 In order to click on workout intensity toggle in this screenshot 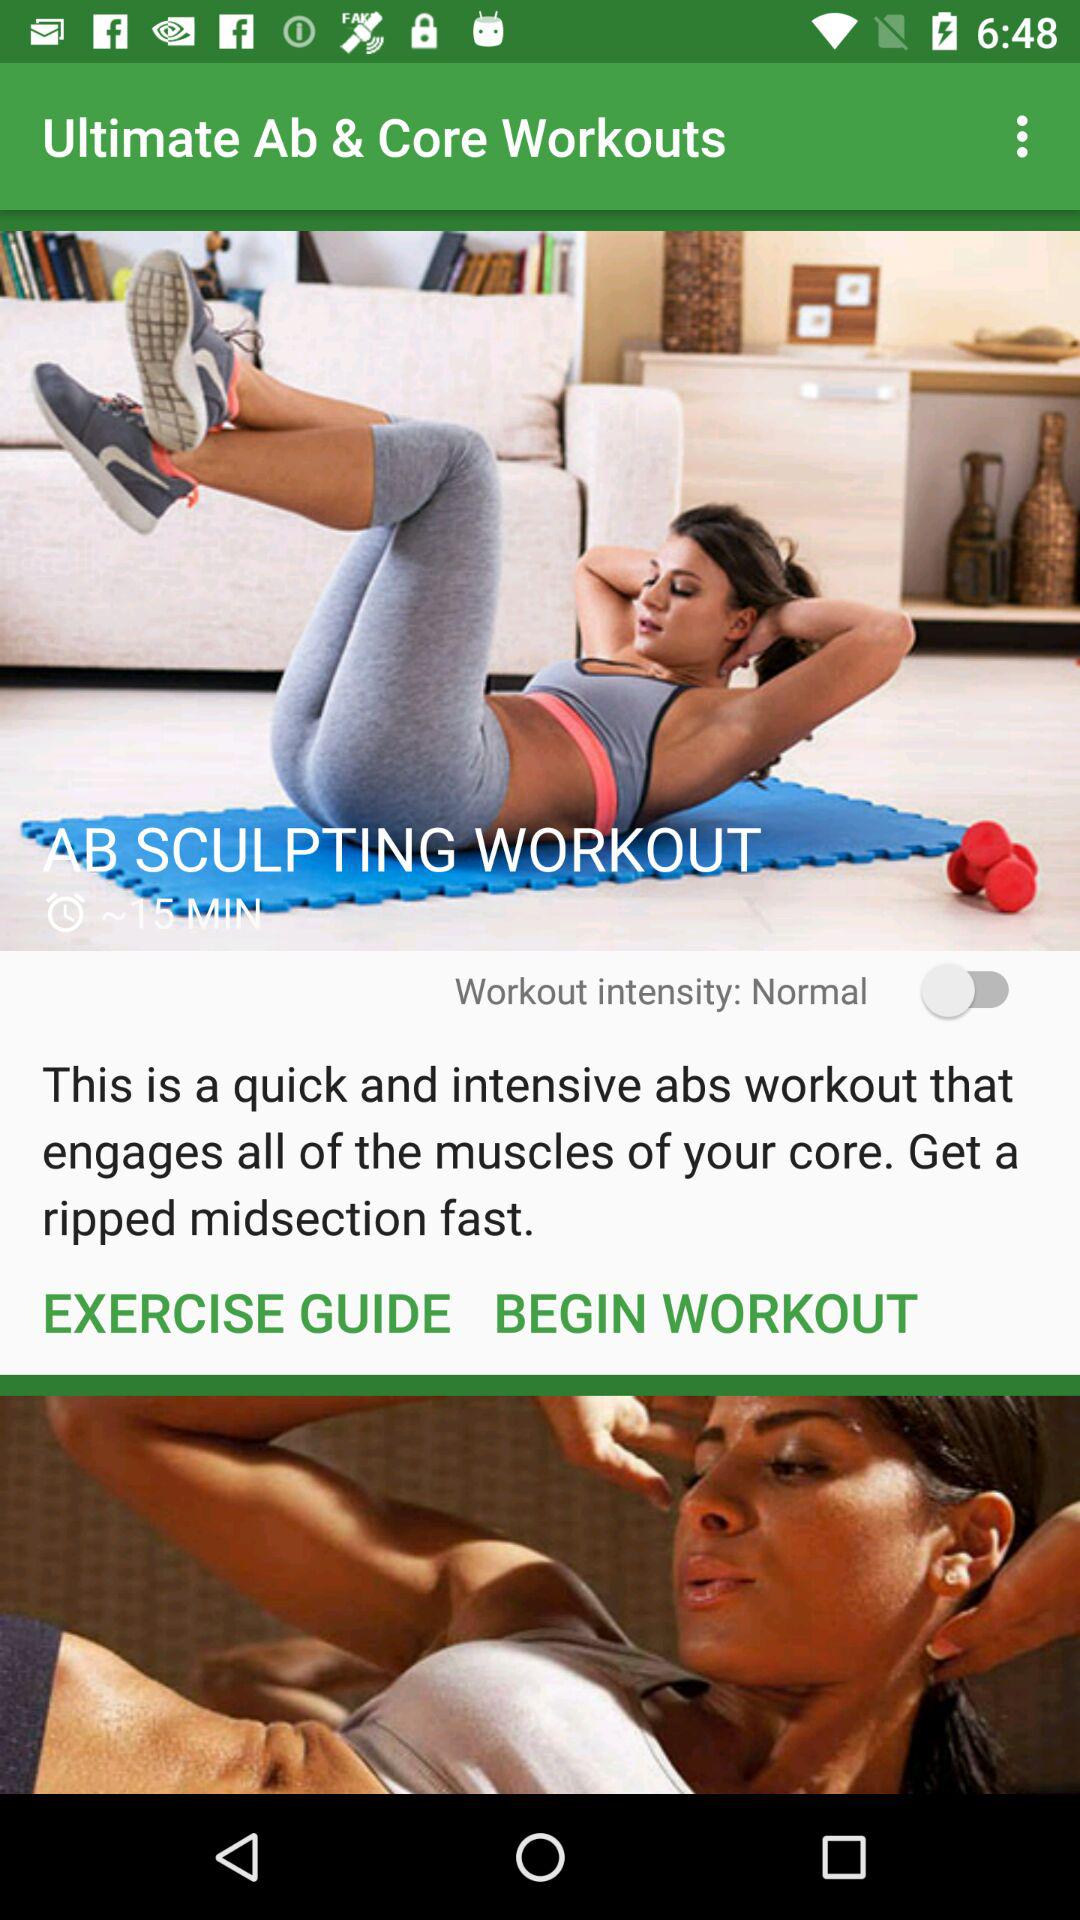, I will do `click(952, 990)`.